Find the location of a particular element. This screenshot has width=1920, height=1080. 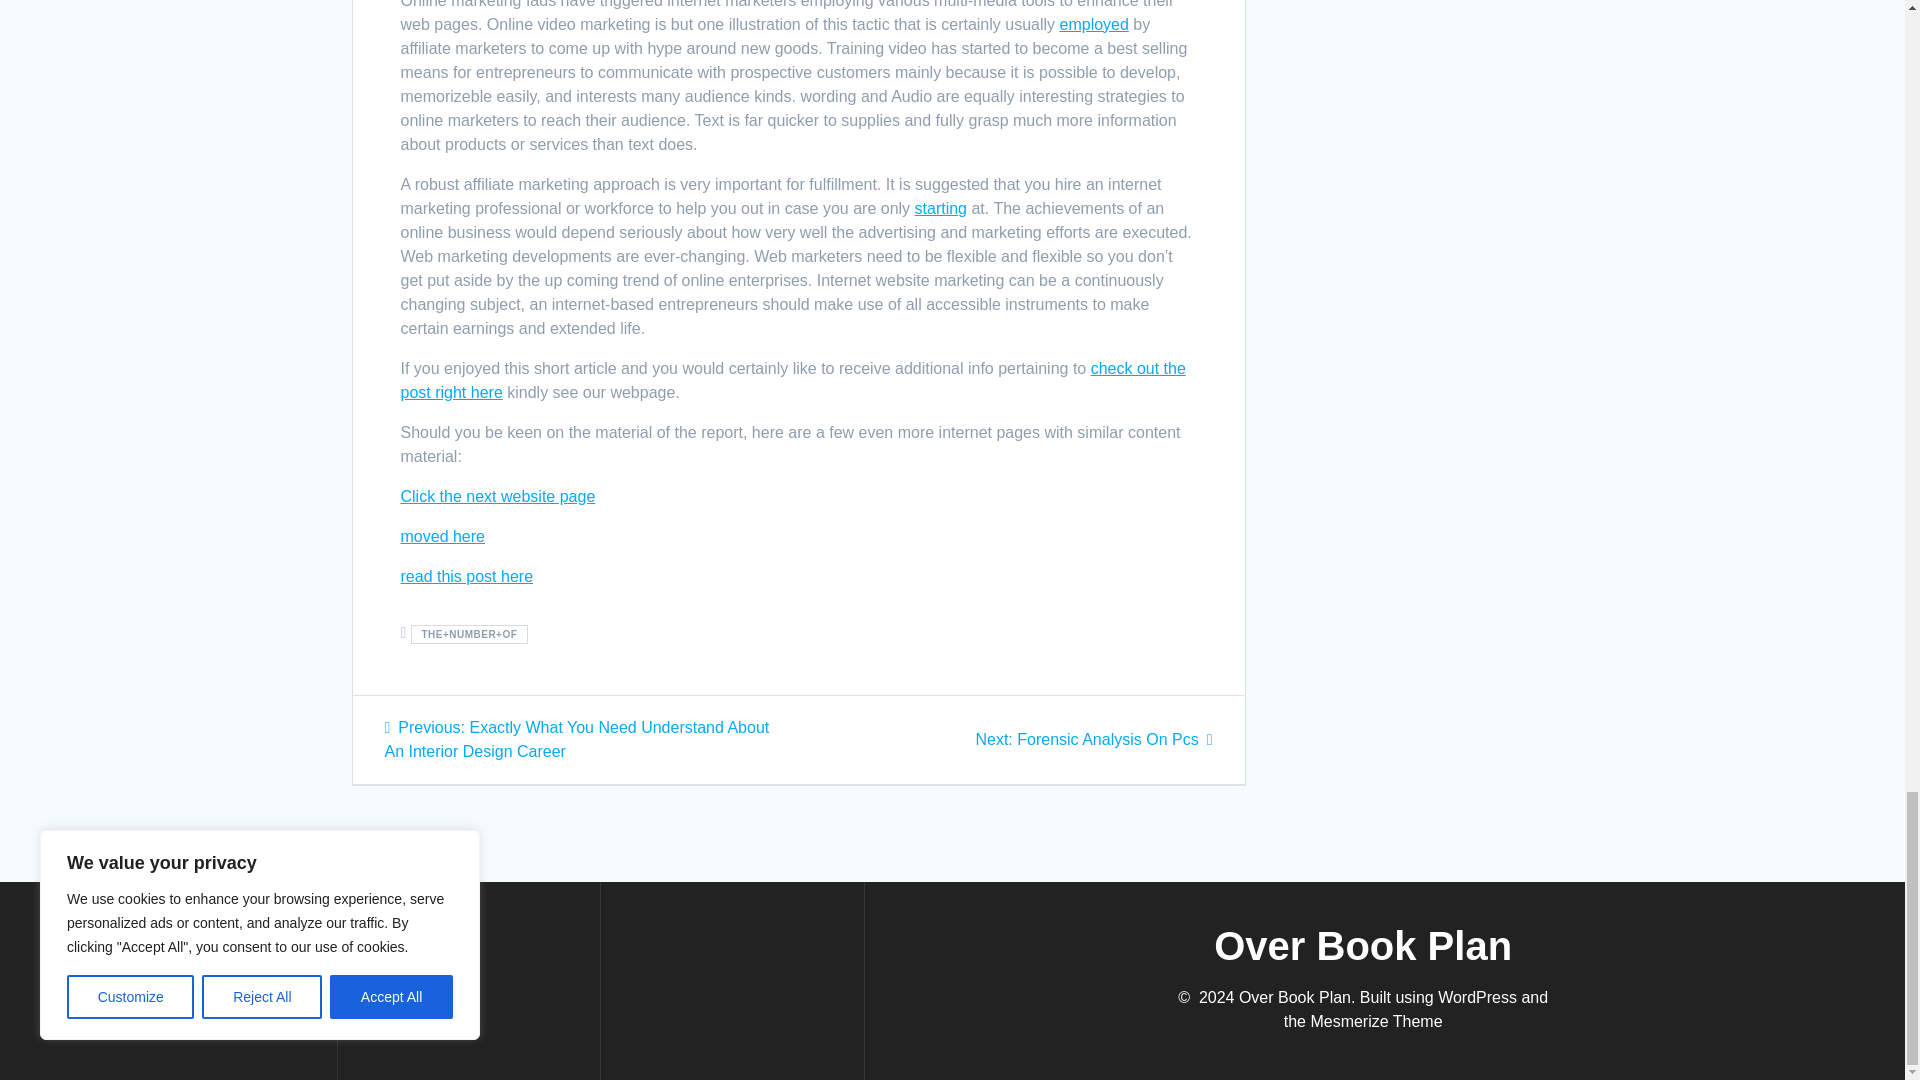

employed is located at coordinates (792, 380).